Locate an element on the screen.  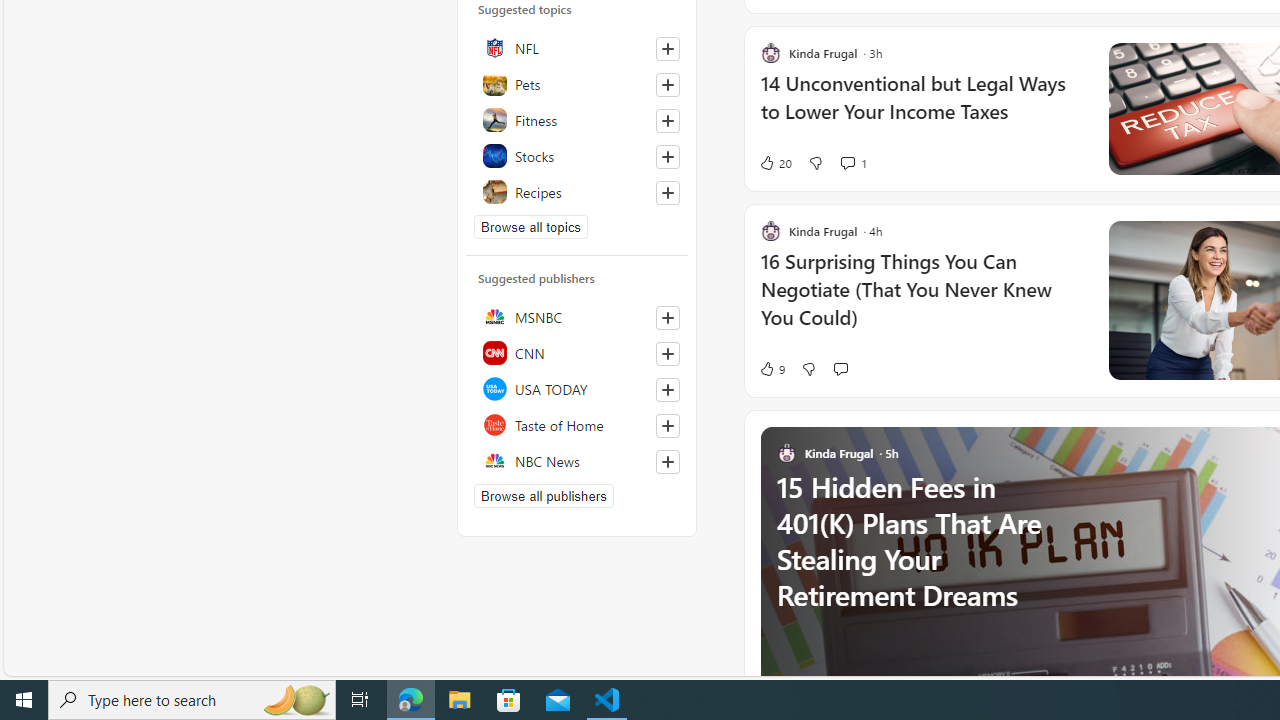
View comments 1 Comment is located at coordinates (847, 162).